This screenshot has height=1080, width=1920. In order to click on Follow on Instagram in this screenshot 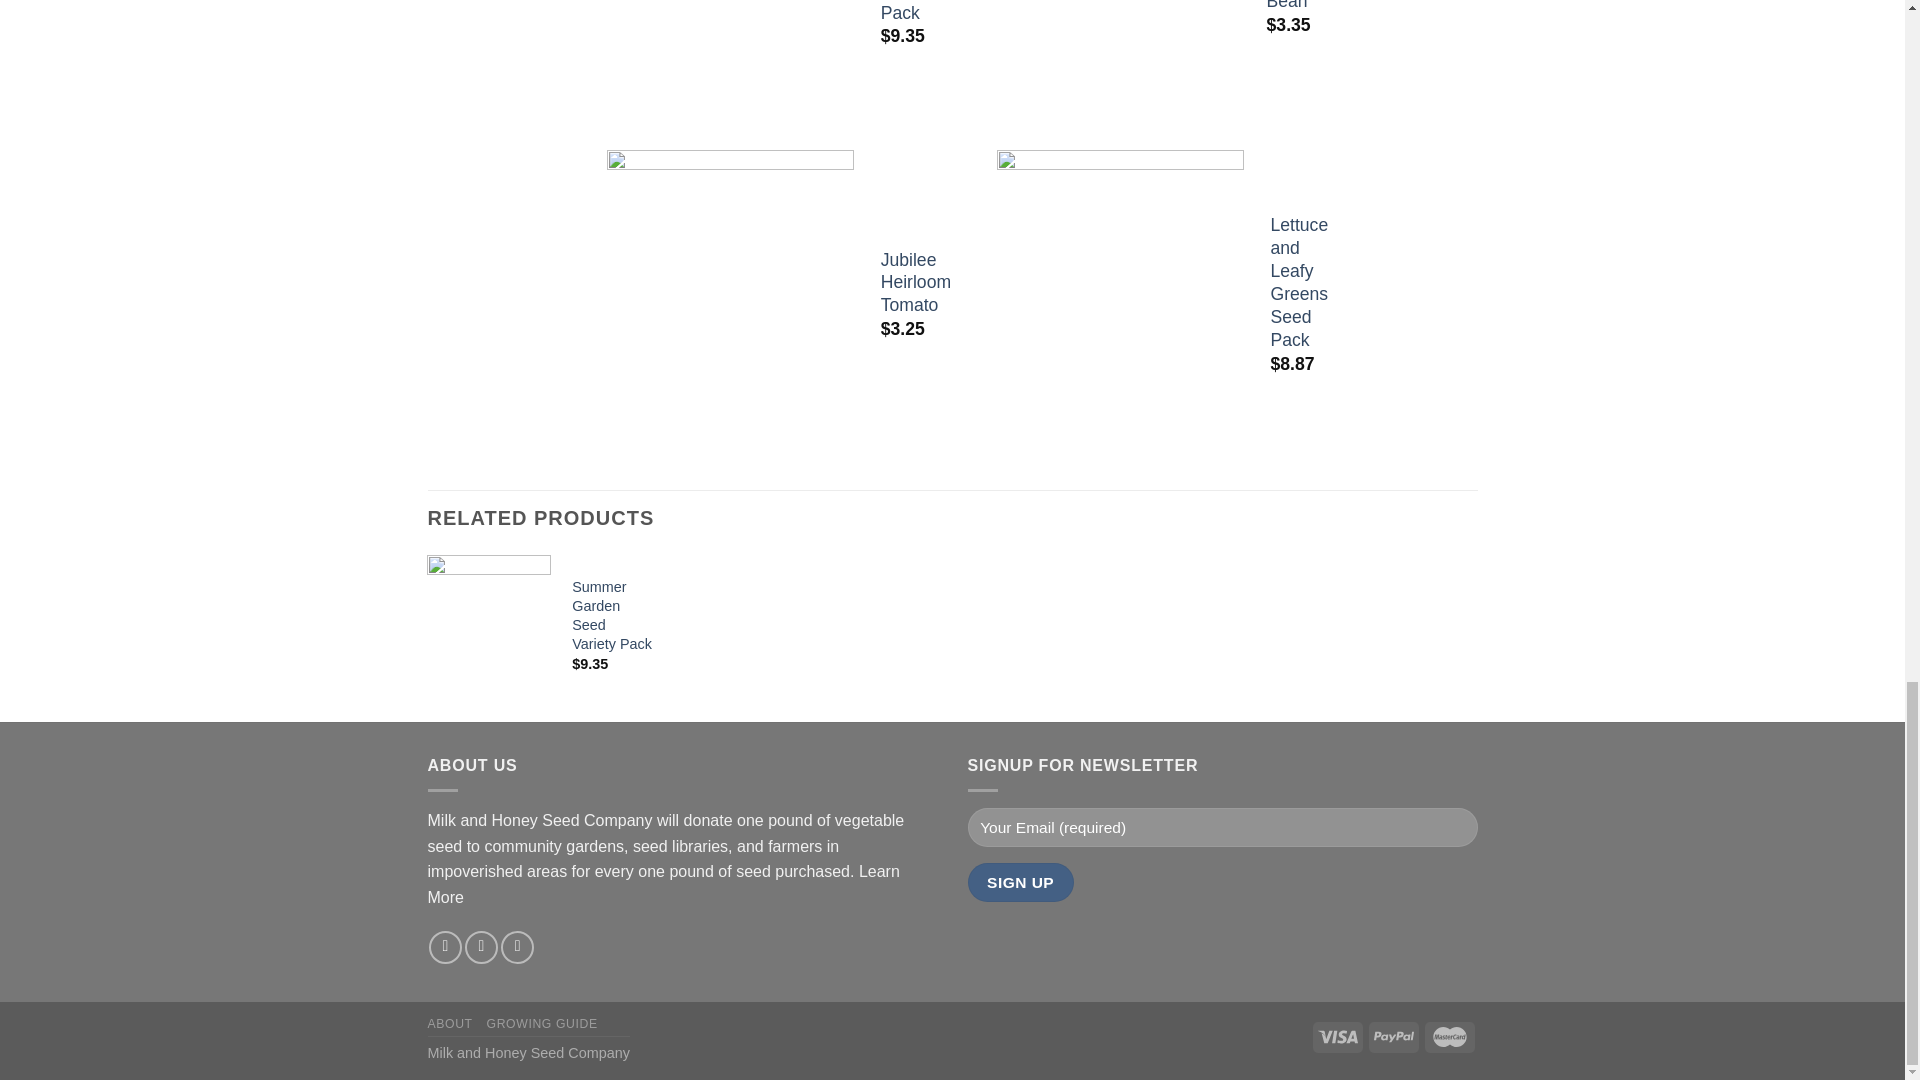, I will do `click(480, 947)`.